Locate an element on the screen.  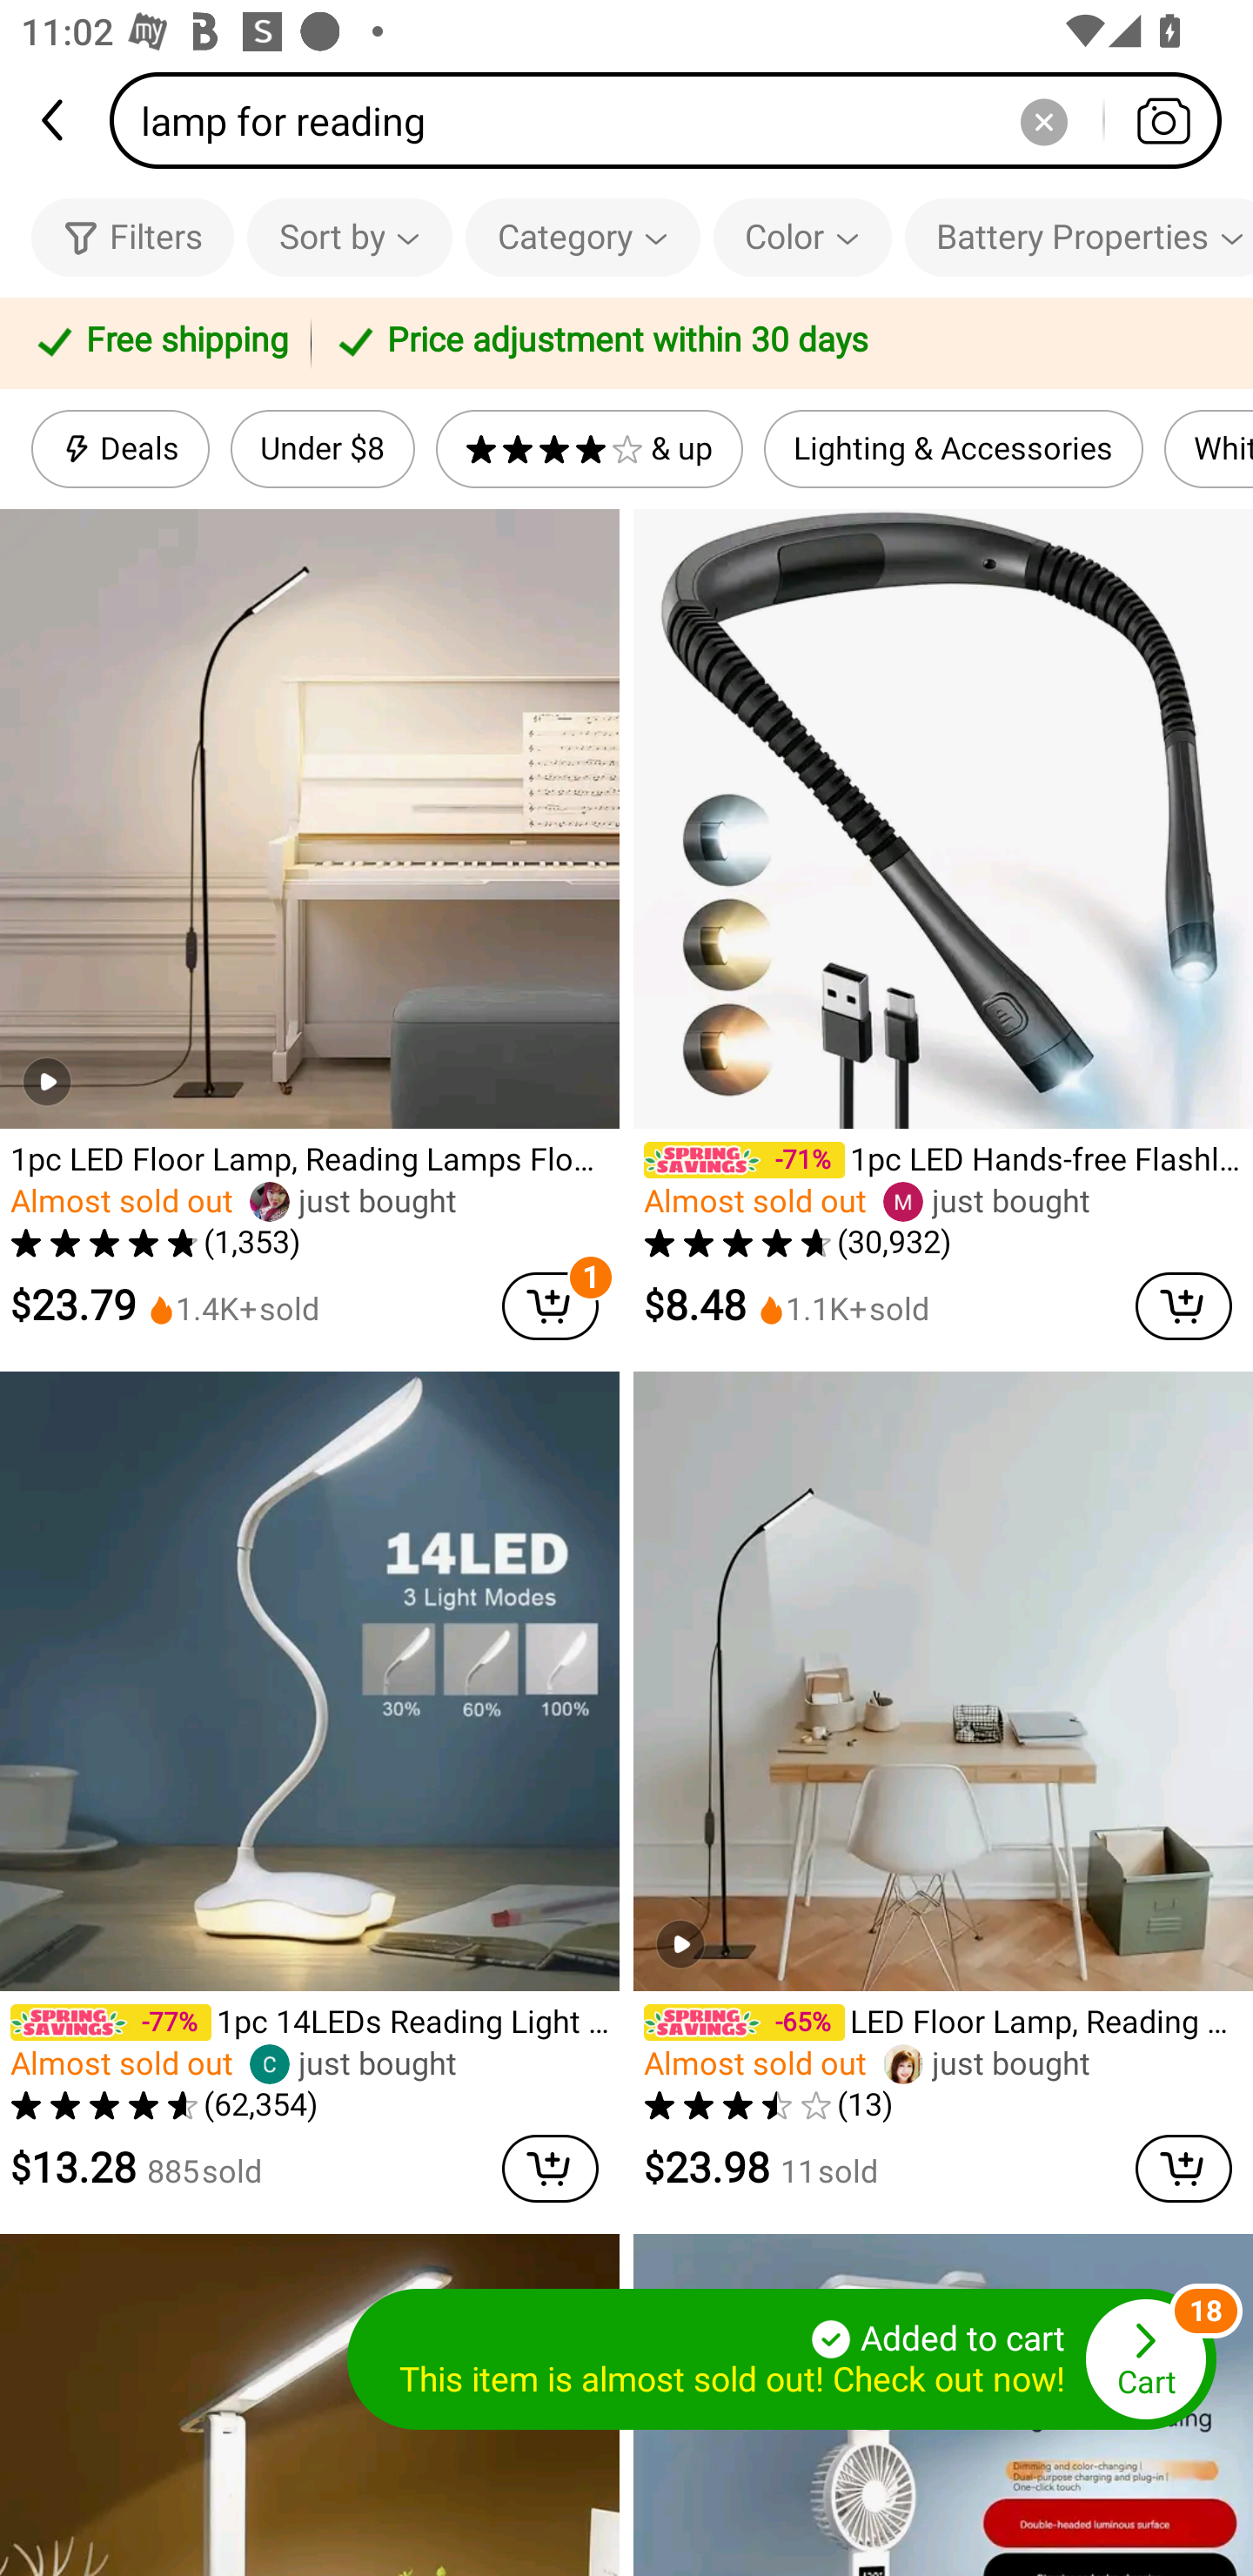
Battery Properties is located at coordinates (1079, 237).